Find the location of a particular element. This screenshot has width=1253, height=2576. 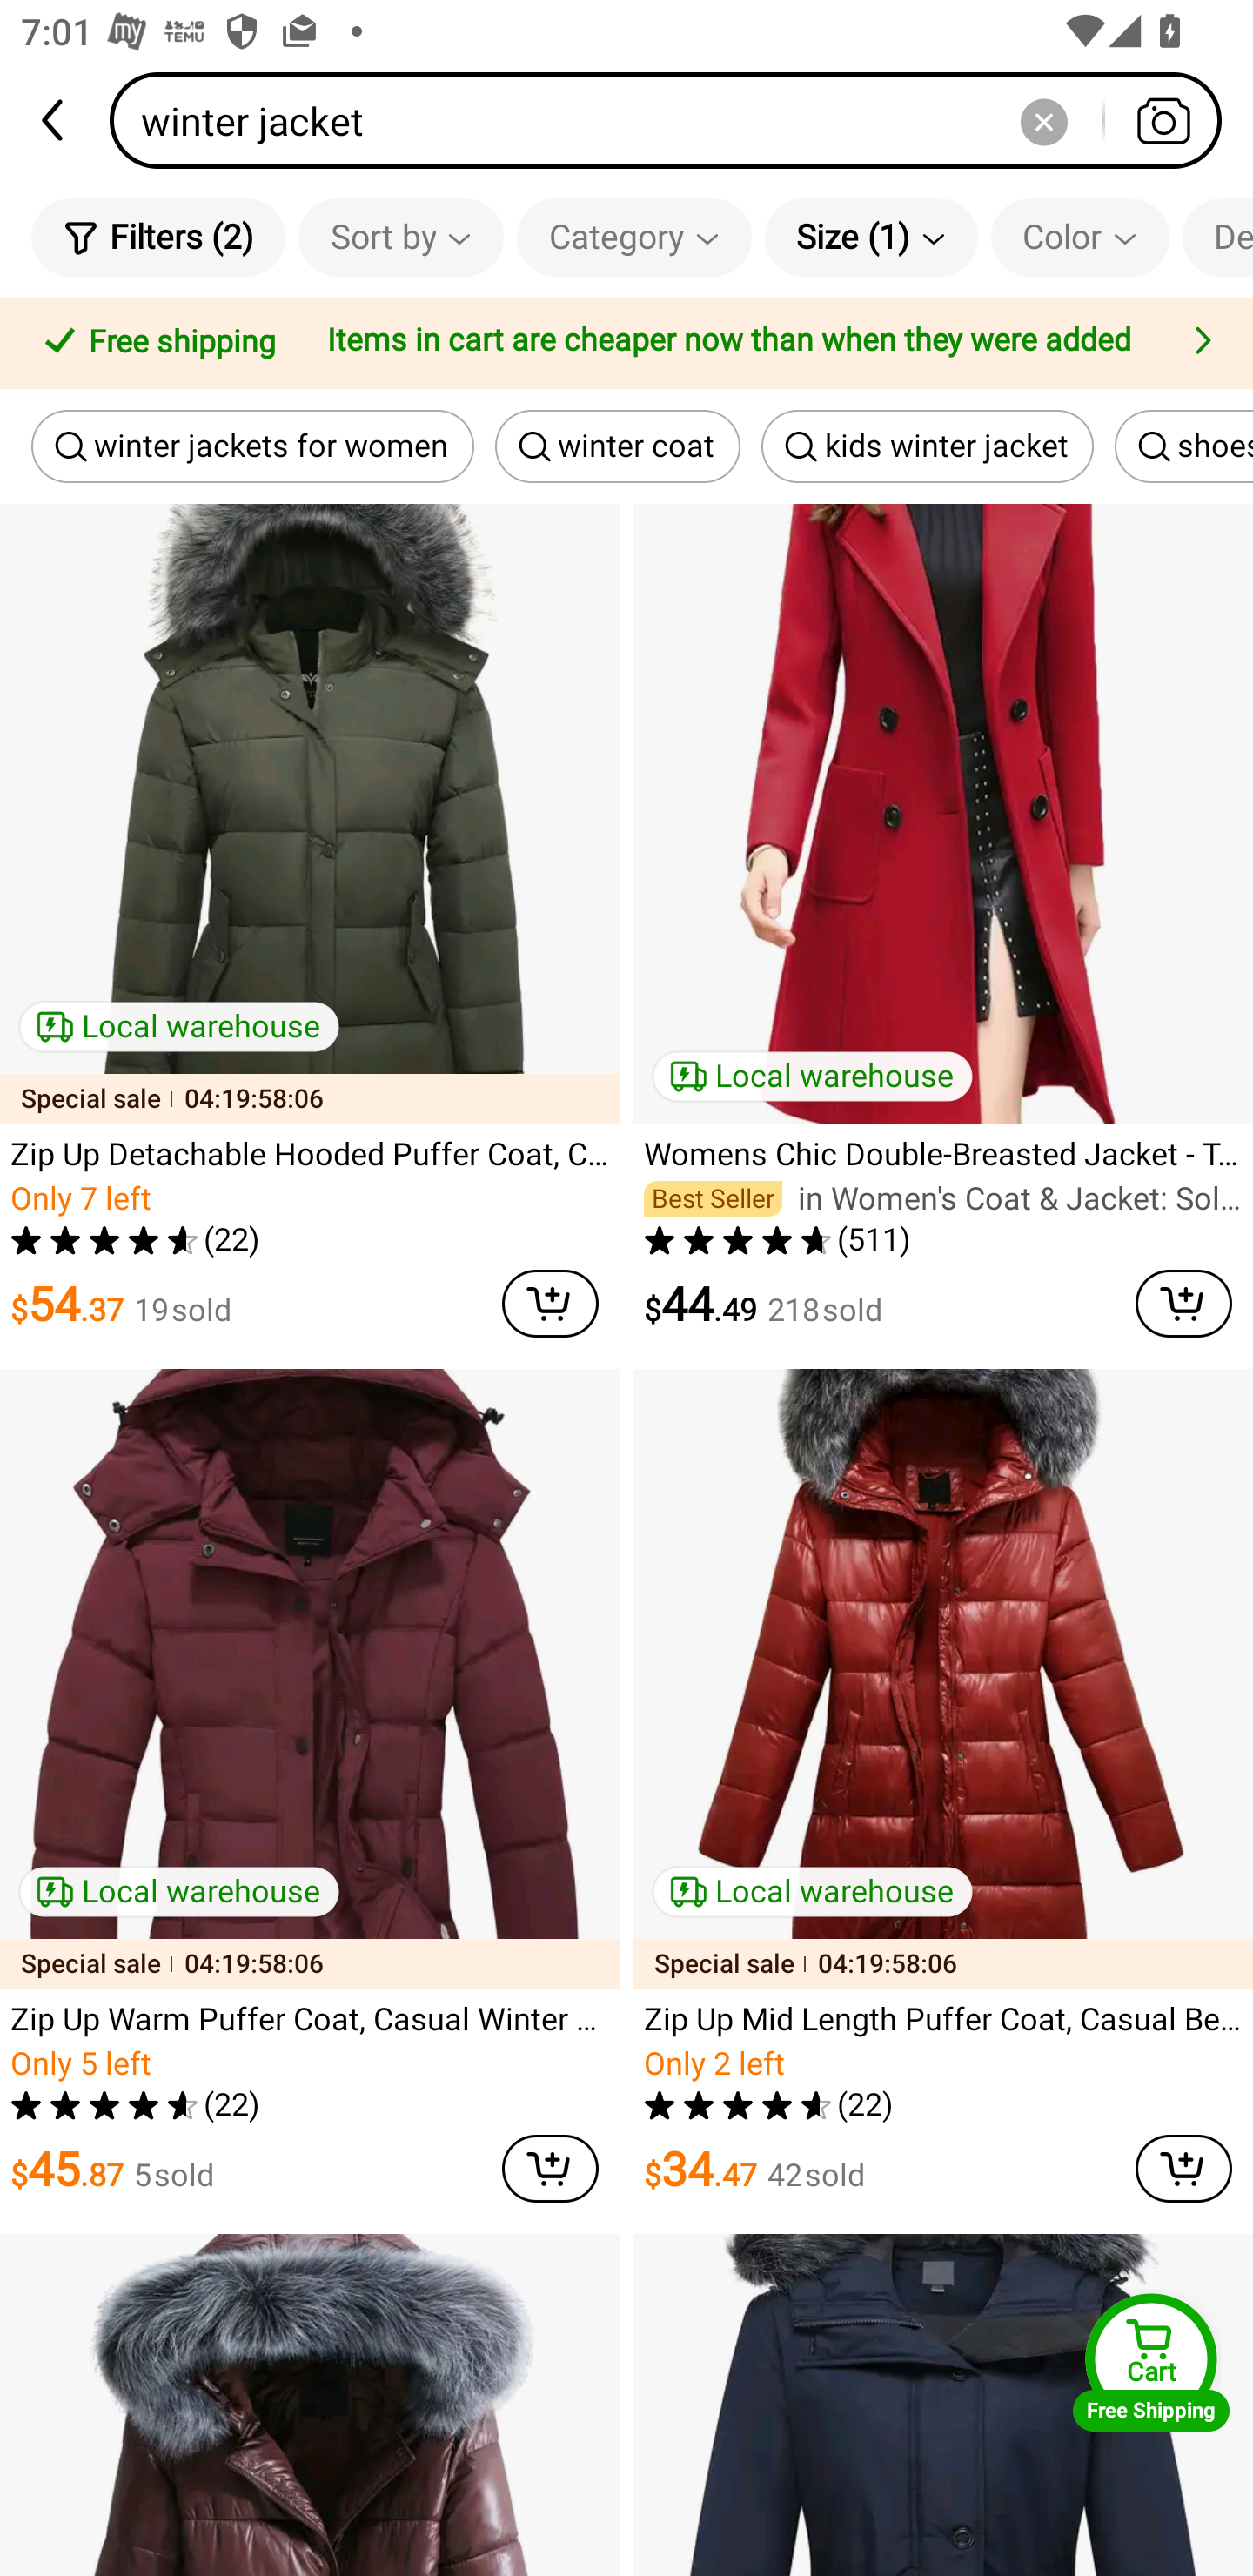

cart delete is located at coordinates (550, 1304).